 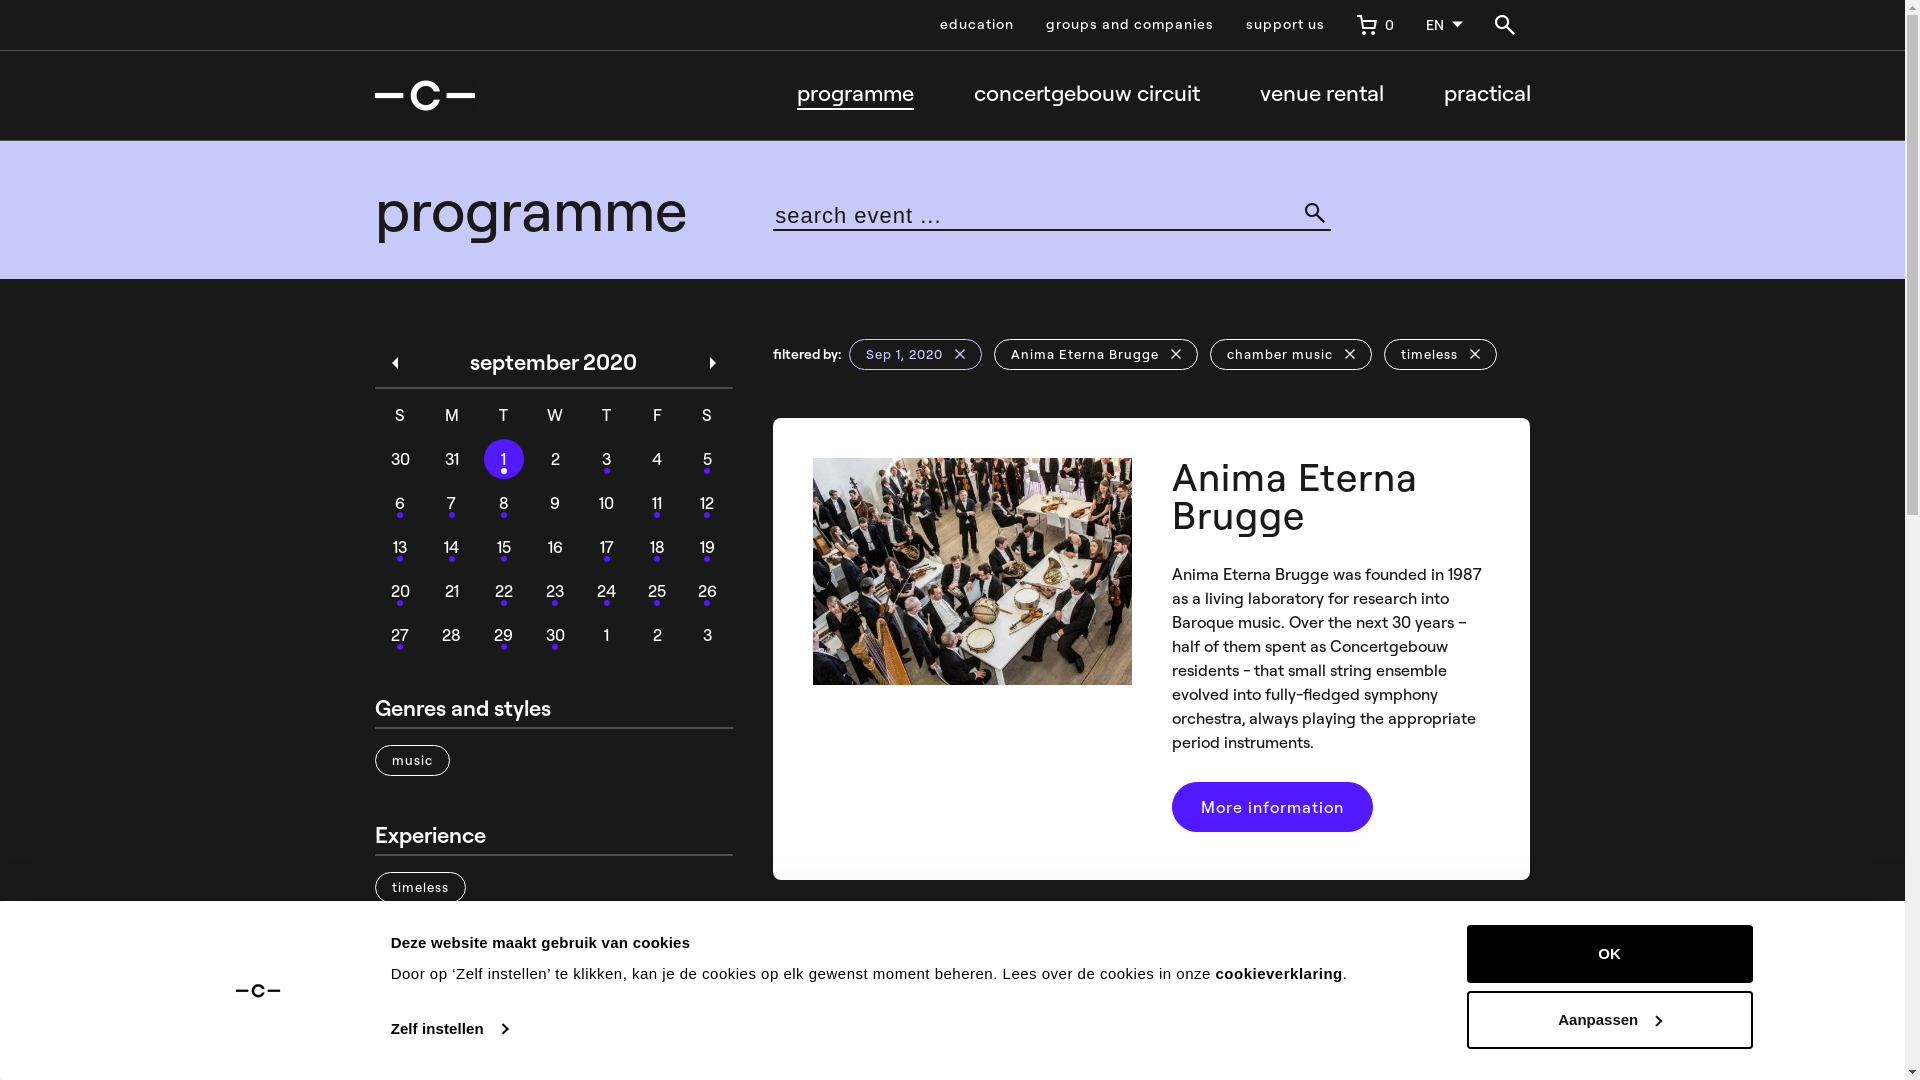 What do you see at coordinates (854, 95) in the screenshot?
I see `programme` at bounding box center [854, 95].